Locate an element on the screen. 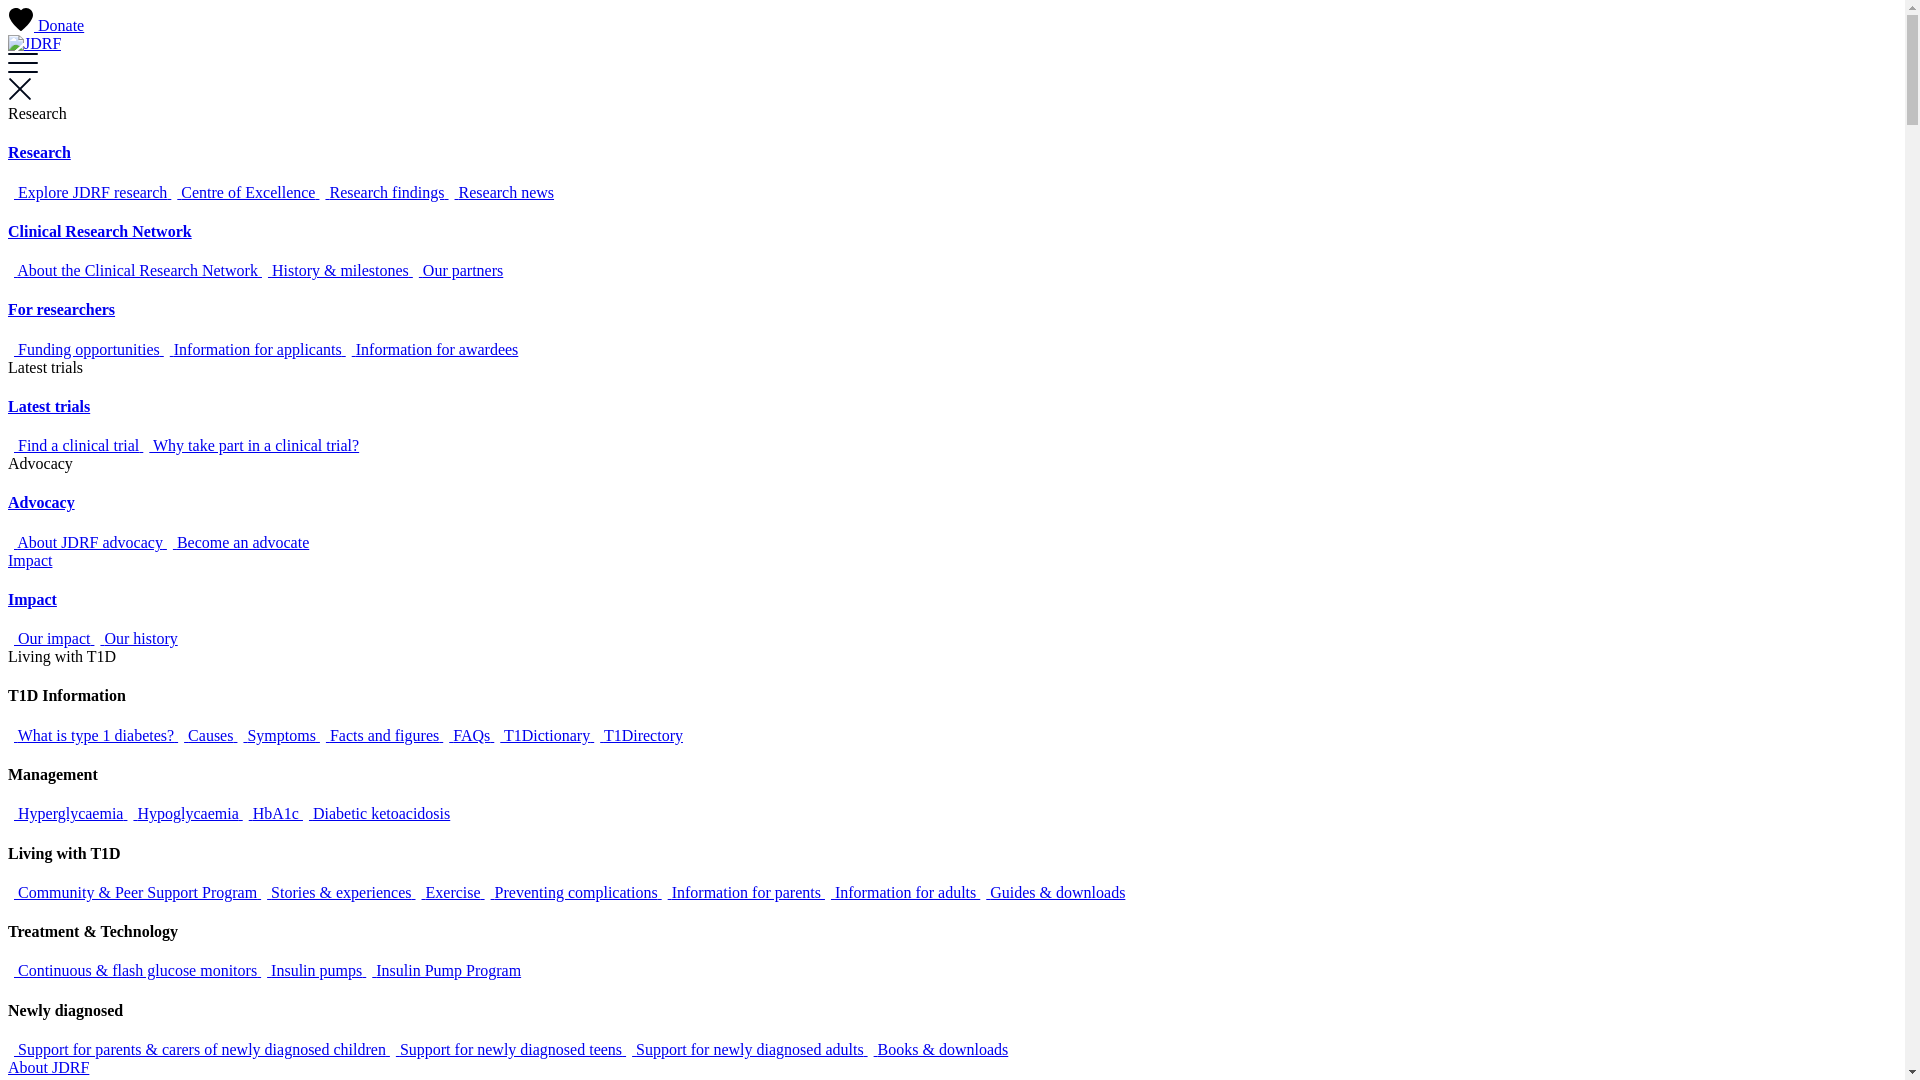  Symptoms is located at coordinates (278, 736).